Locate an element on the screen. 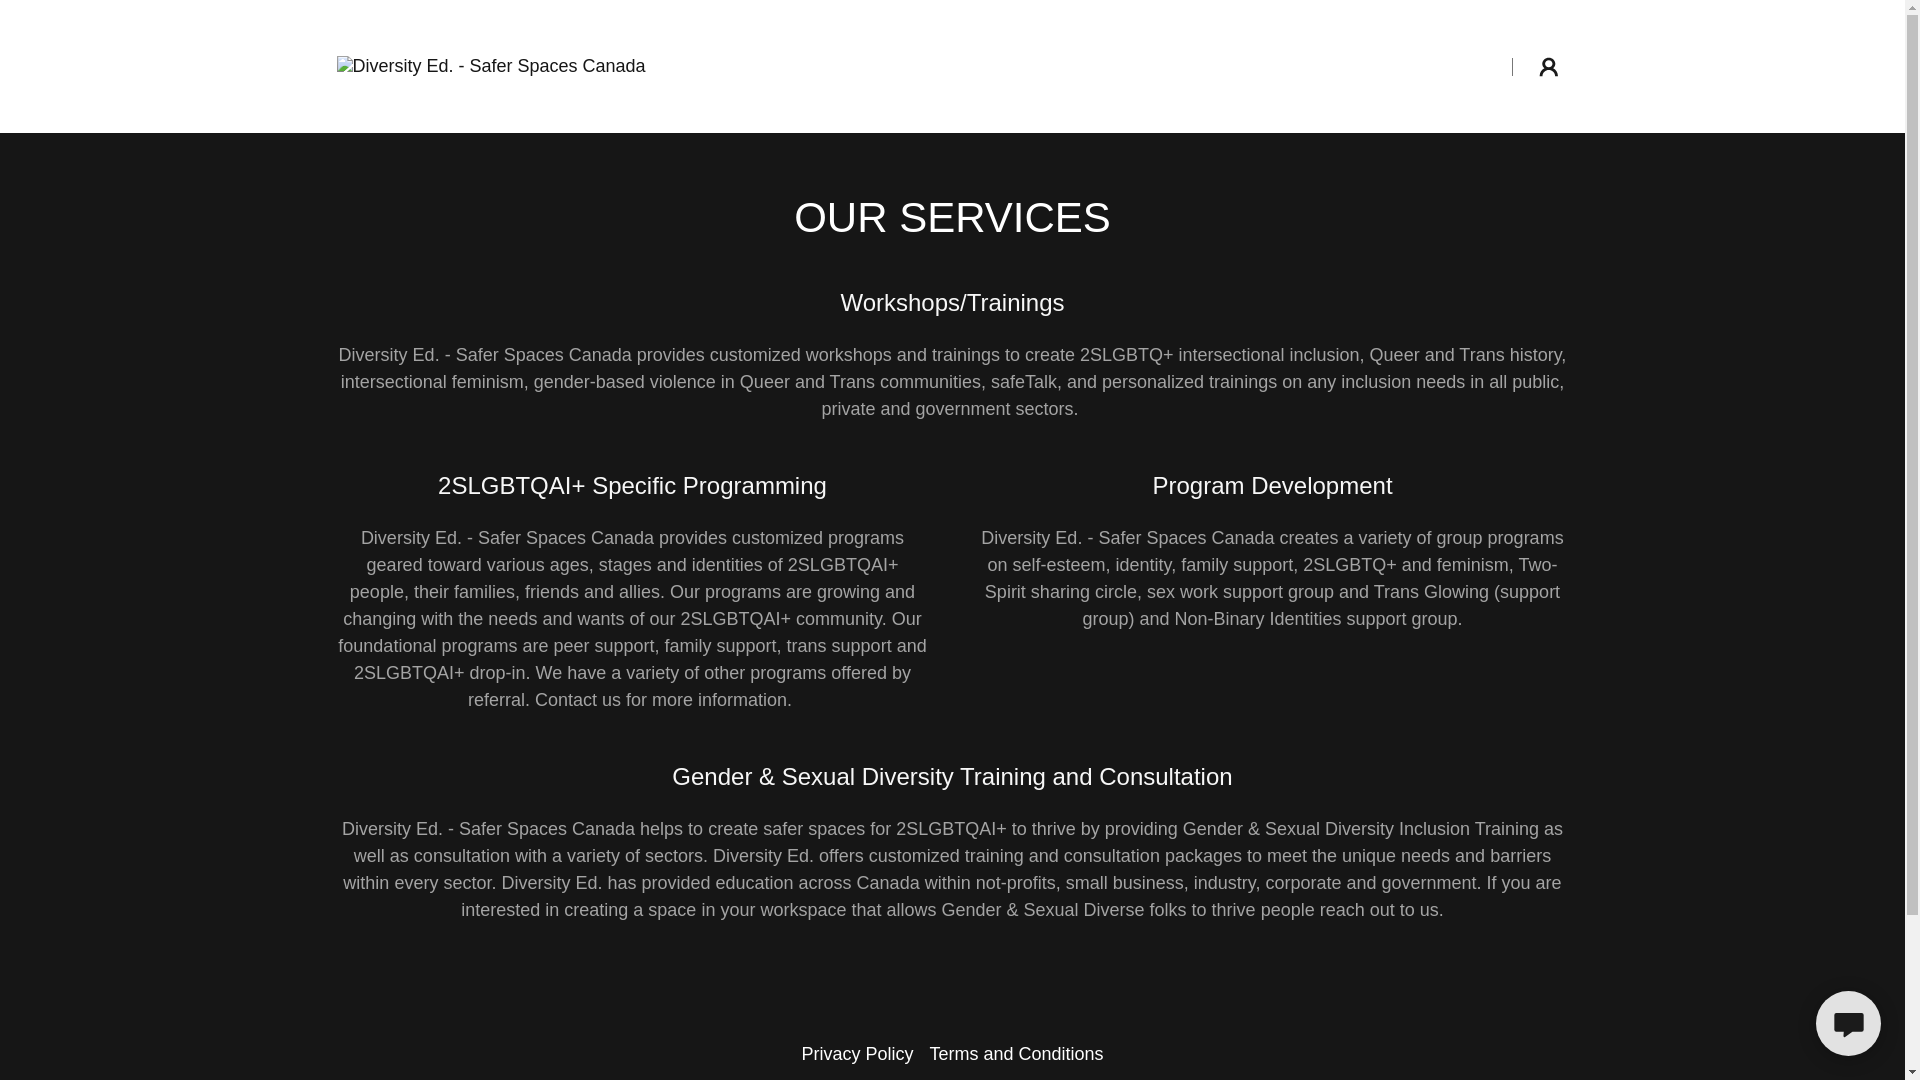 This screenshot has width=1920, height=1080. Diversity Ed. - Safer Spaces Canada is located at coordinates (490, 66).